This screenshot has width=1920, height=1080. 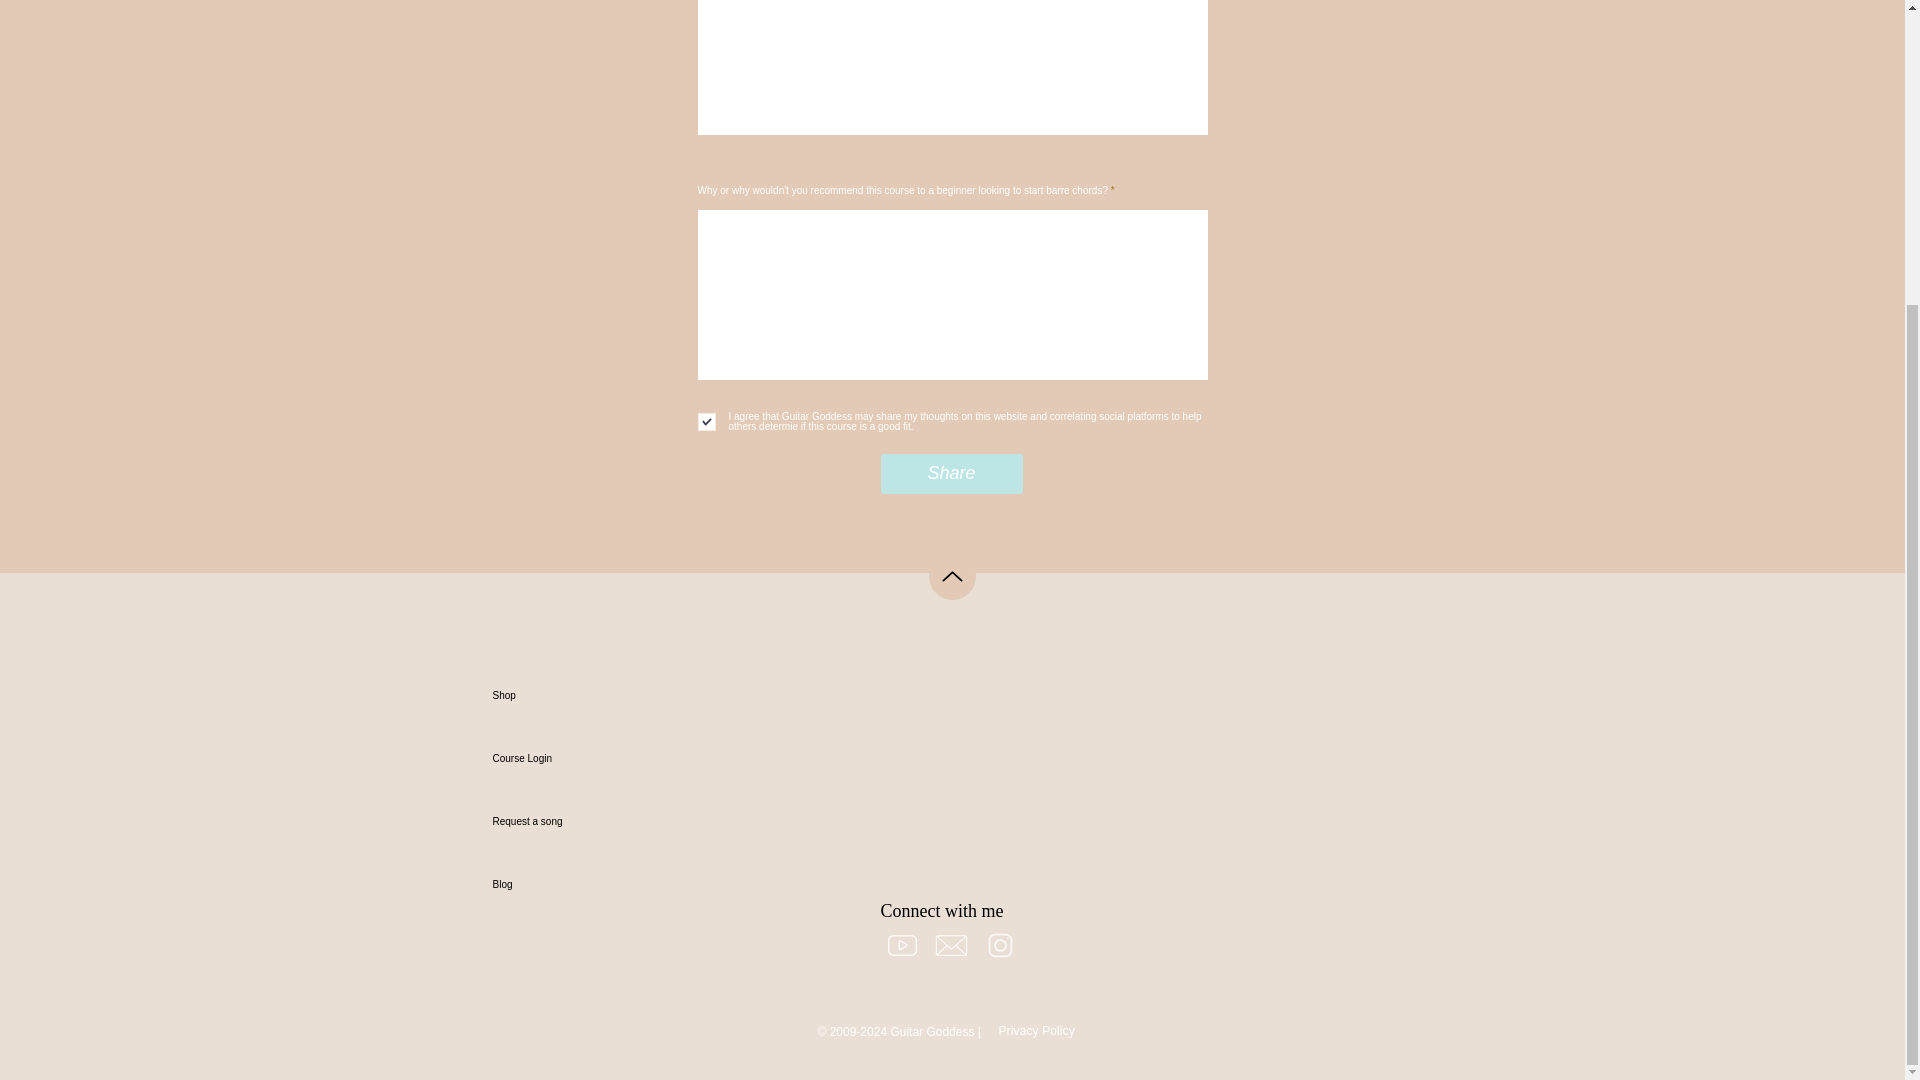 I want to click on Share, so click(x=950, y=473).